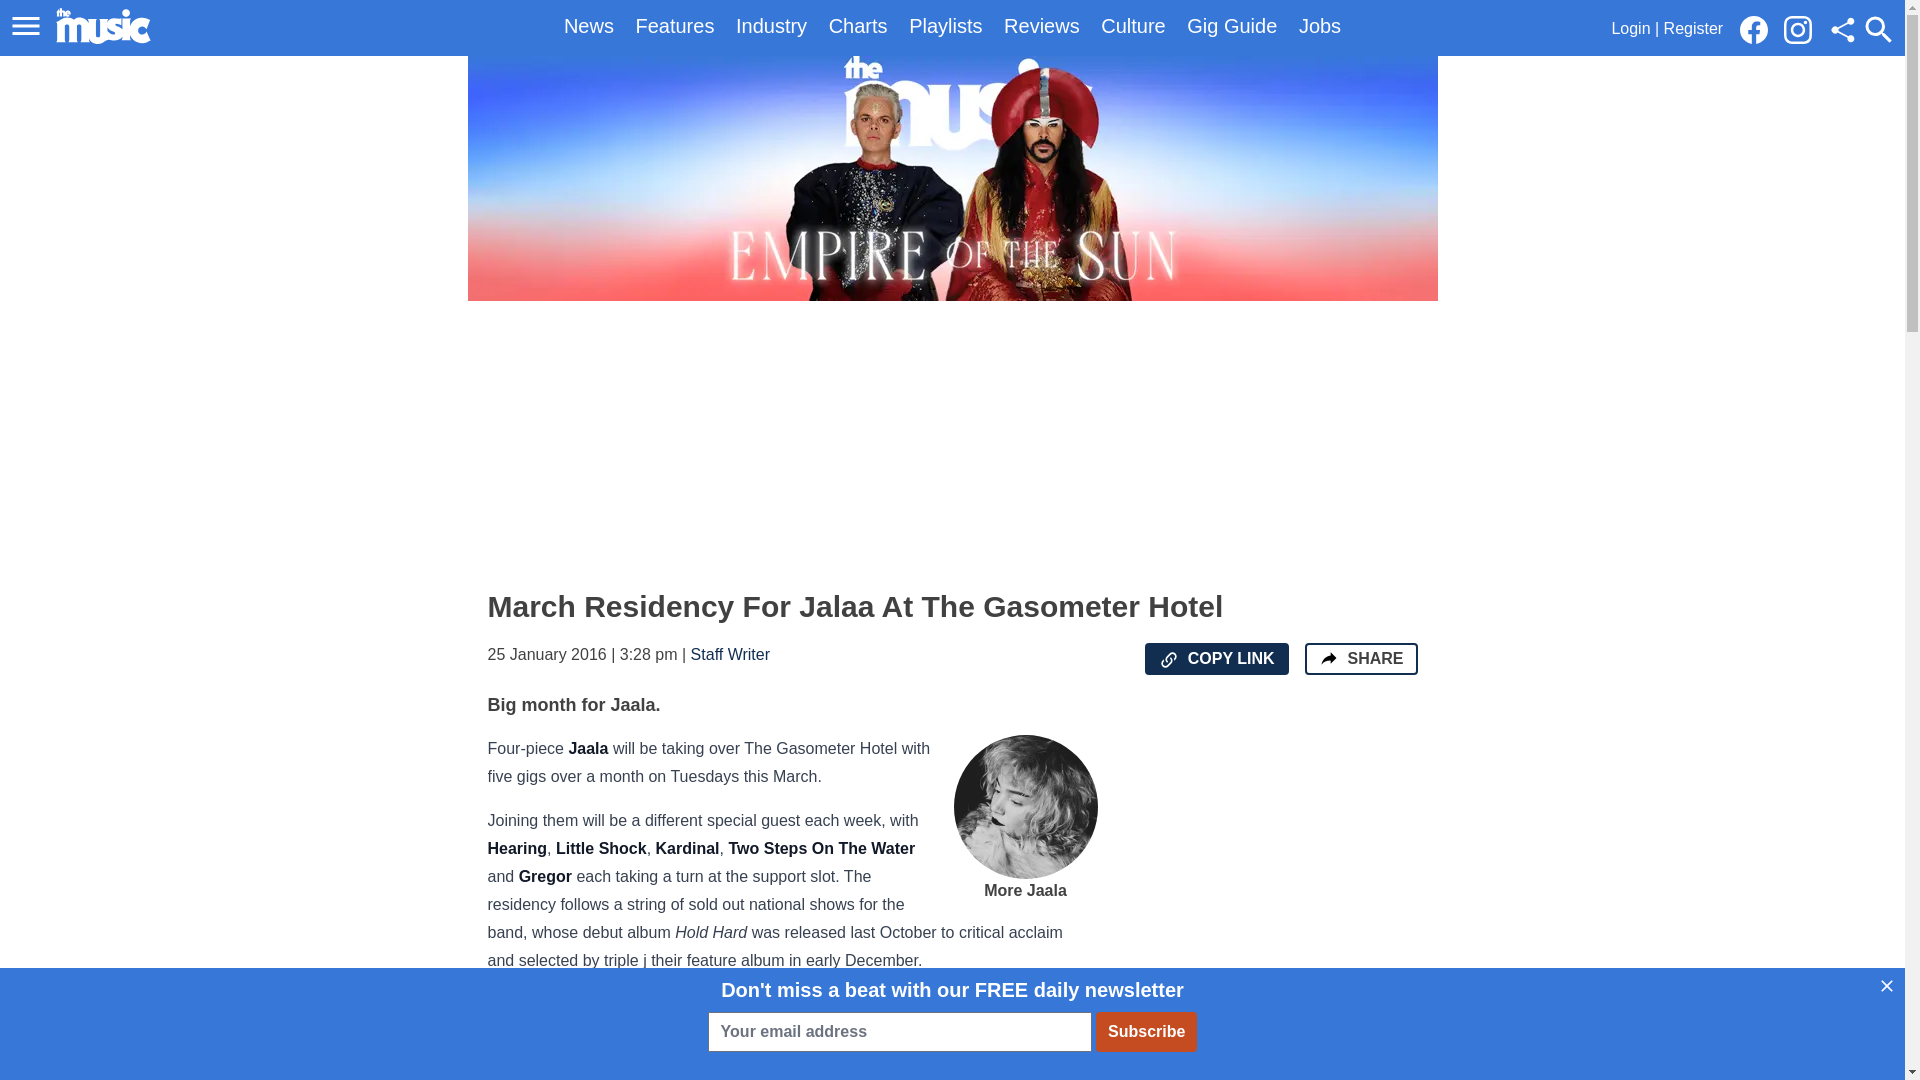 The image size is (1920, 1080). What do you see at coordinates (1216, 658) in the screenshot?
I see `Copy the page URL COPY LINK` at bounding box center [1216, 658].